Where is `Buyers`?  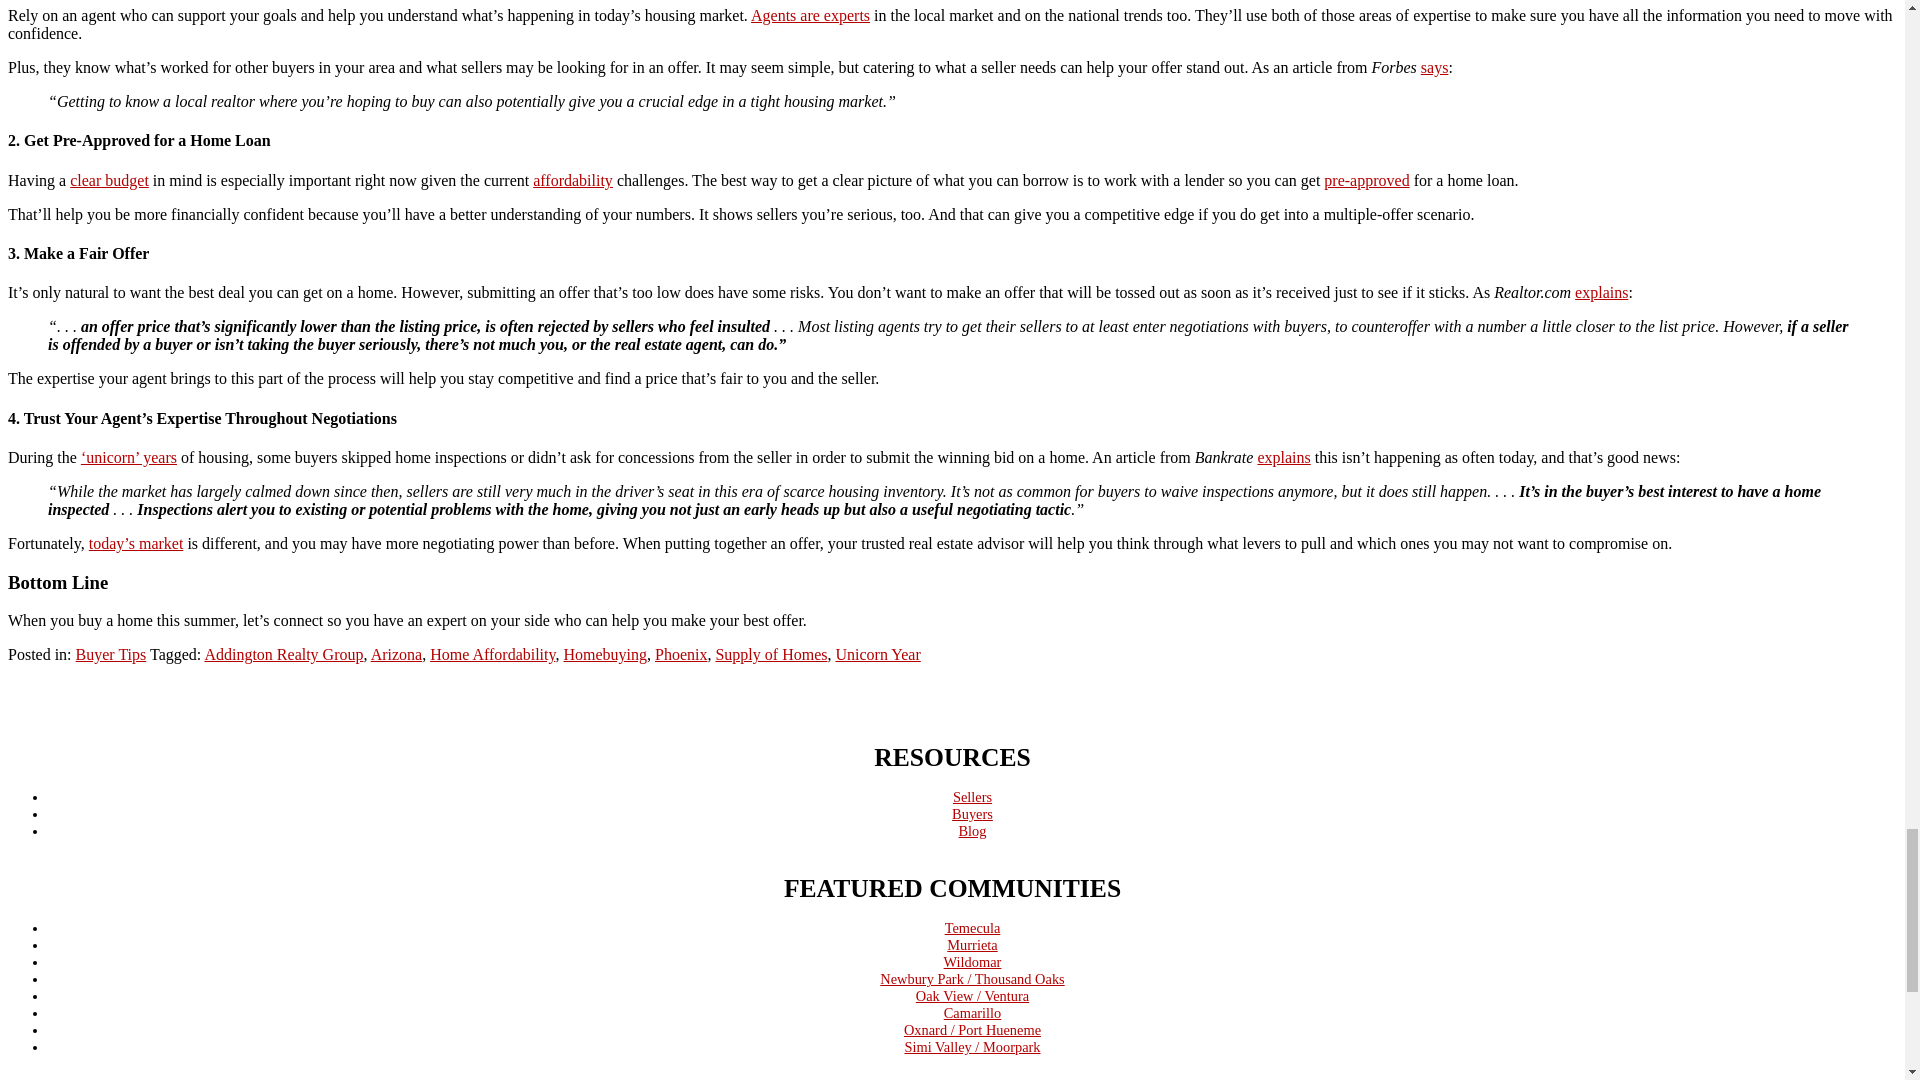
Buyers is located at coordinates (972, 813).